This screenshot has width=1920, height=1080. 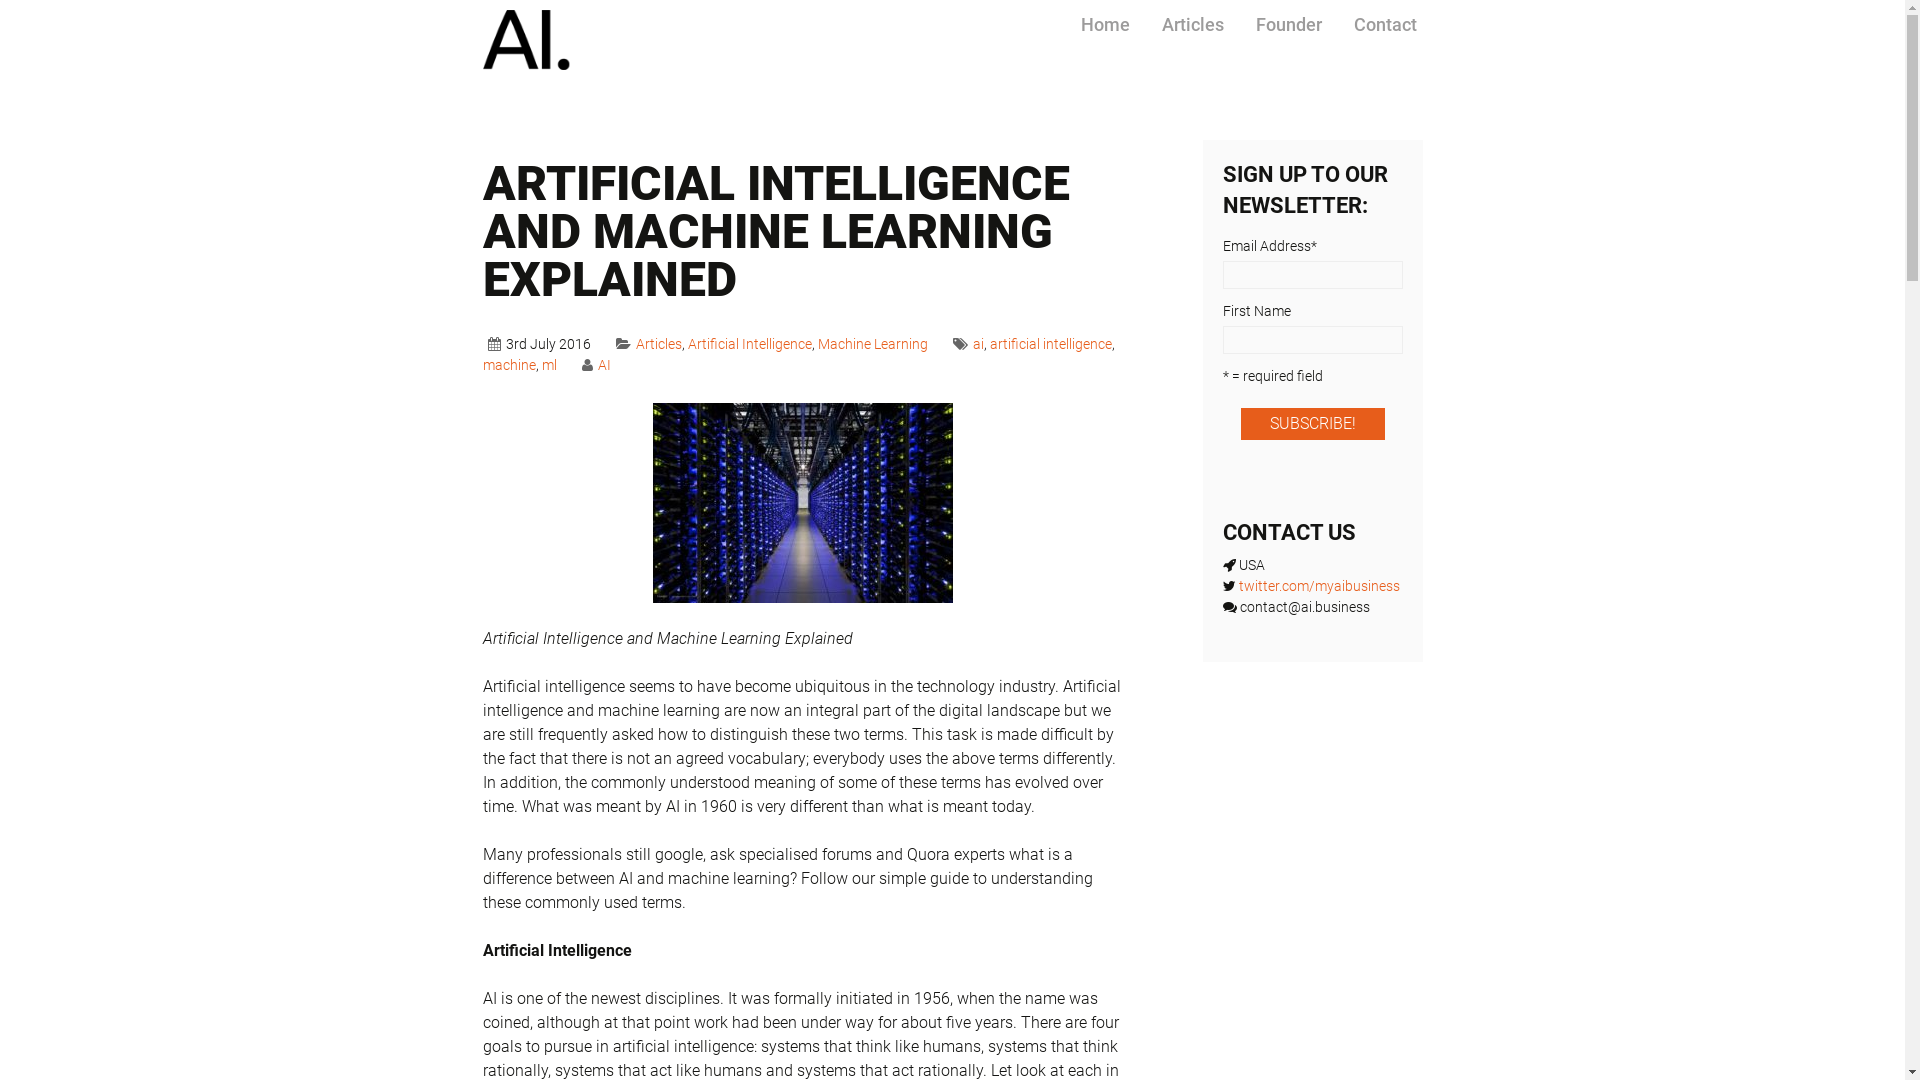 What do you see at coordinates (916, 746) in the screenshot?
I see `machine lerarning` at bounding box center [916, 746].